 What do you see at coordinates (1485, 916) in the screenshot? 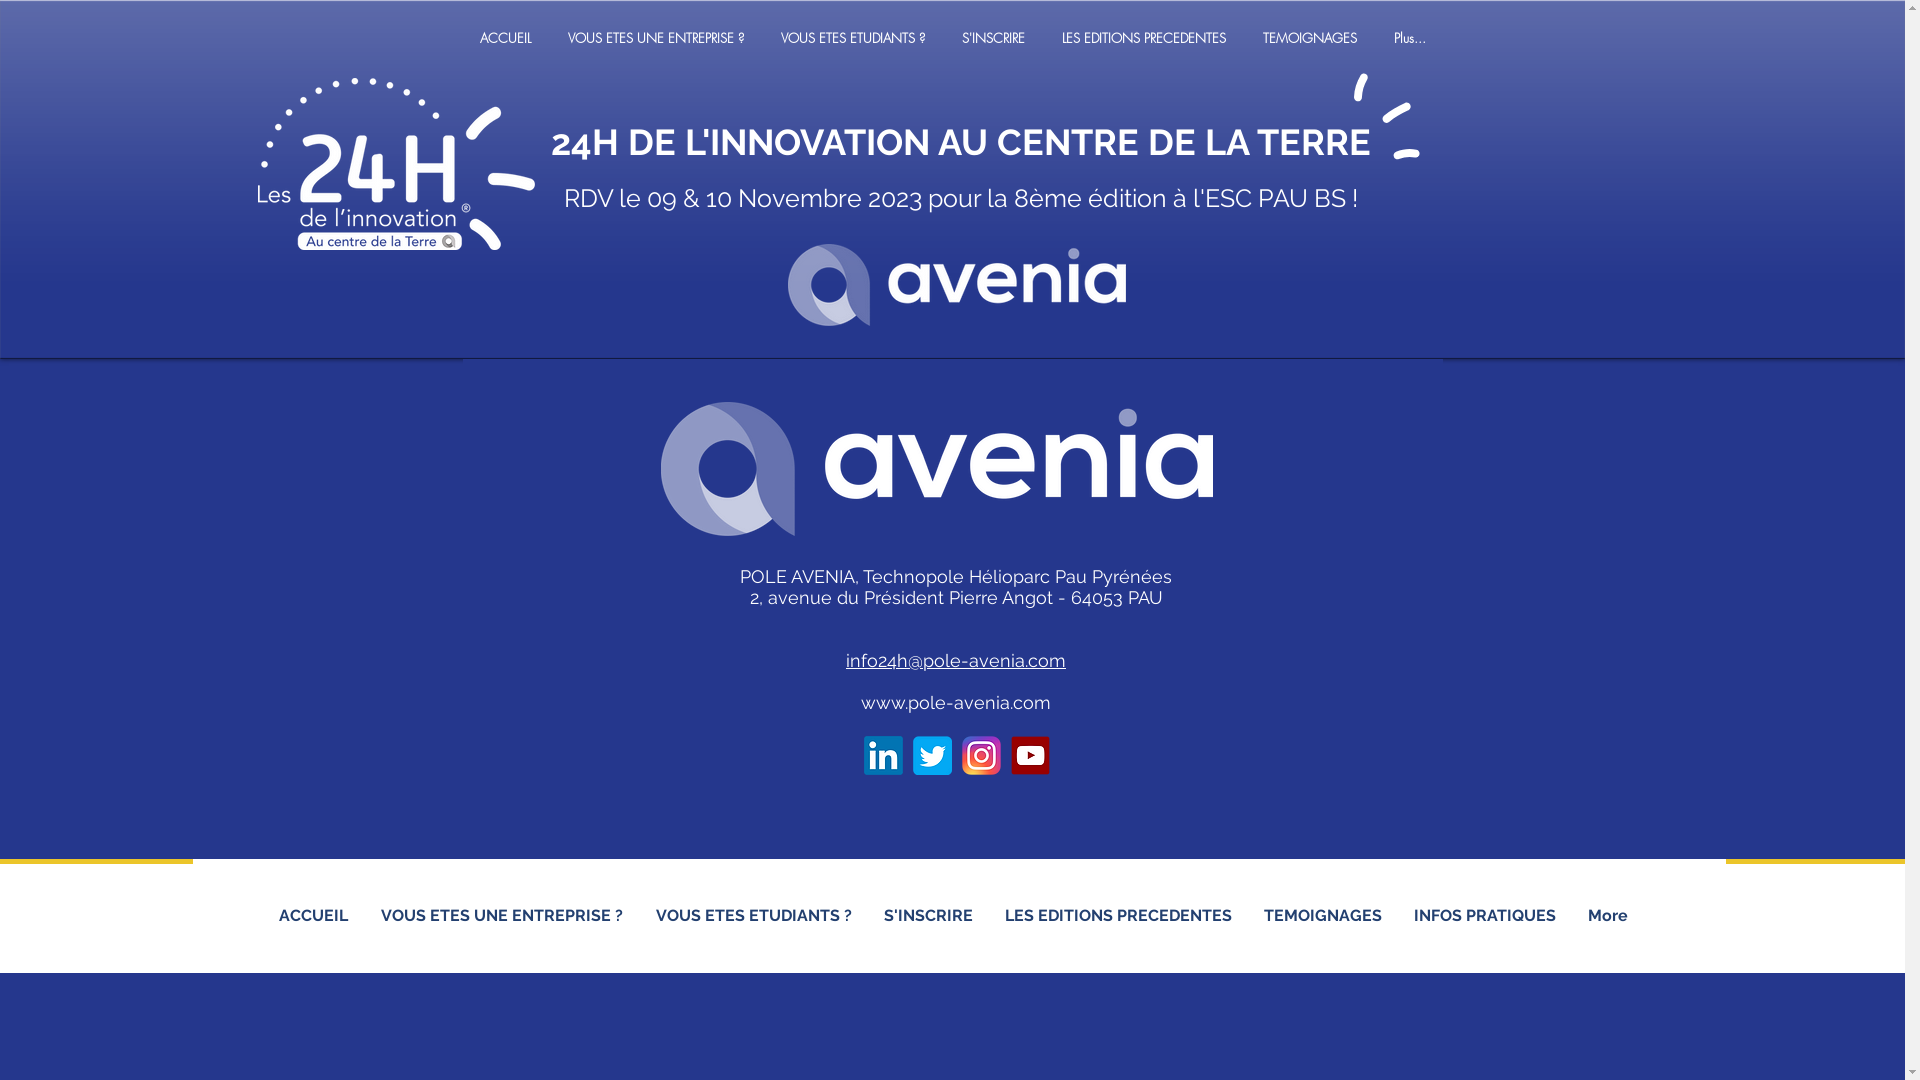
I see `INFOS PRATIQUES` at bounding box center [1485, 916].